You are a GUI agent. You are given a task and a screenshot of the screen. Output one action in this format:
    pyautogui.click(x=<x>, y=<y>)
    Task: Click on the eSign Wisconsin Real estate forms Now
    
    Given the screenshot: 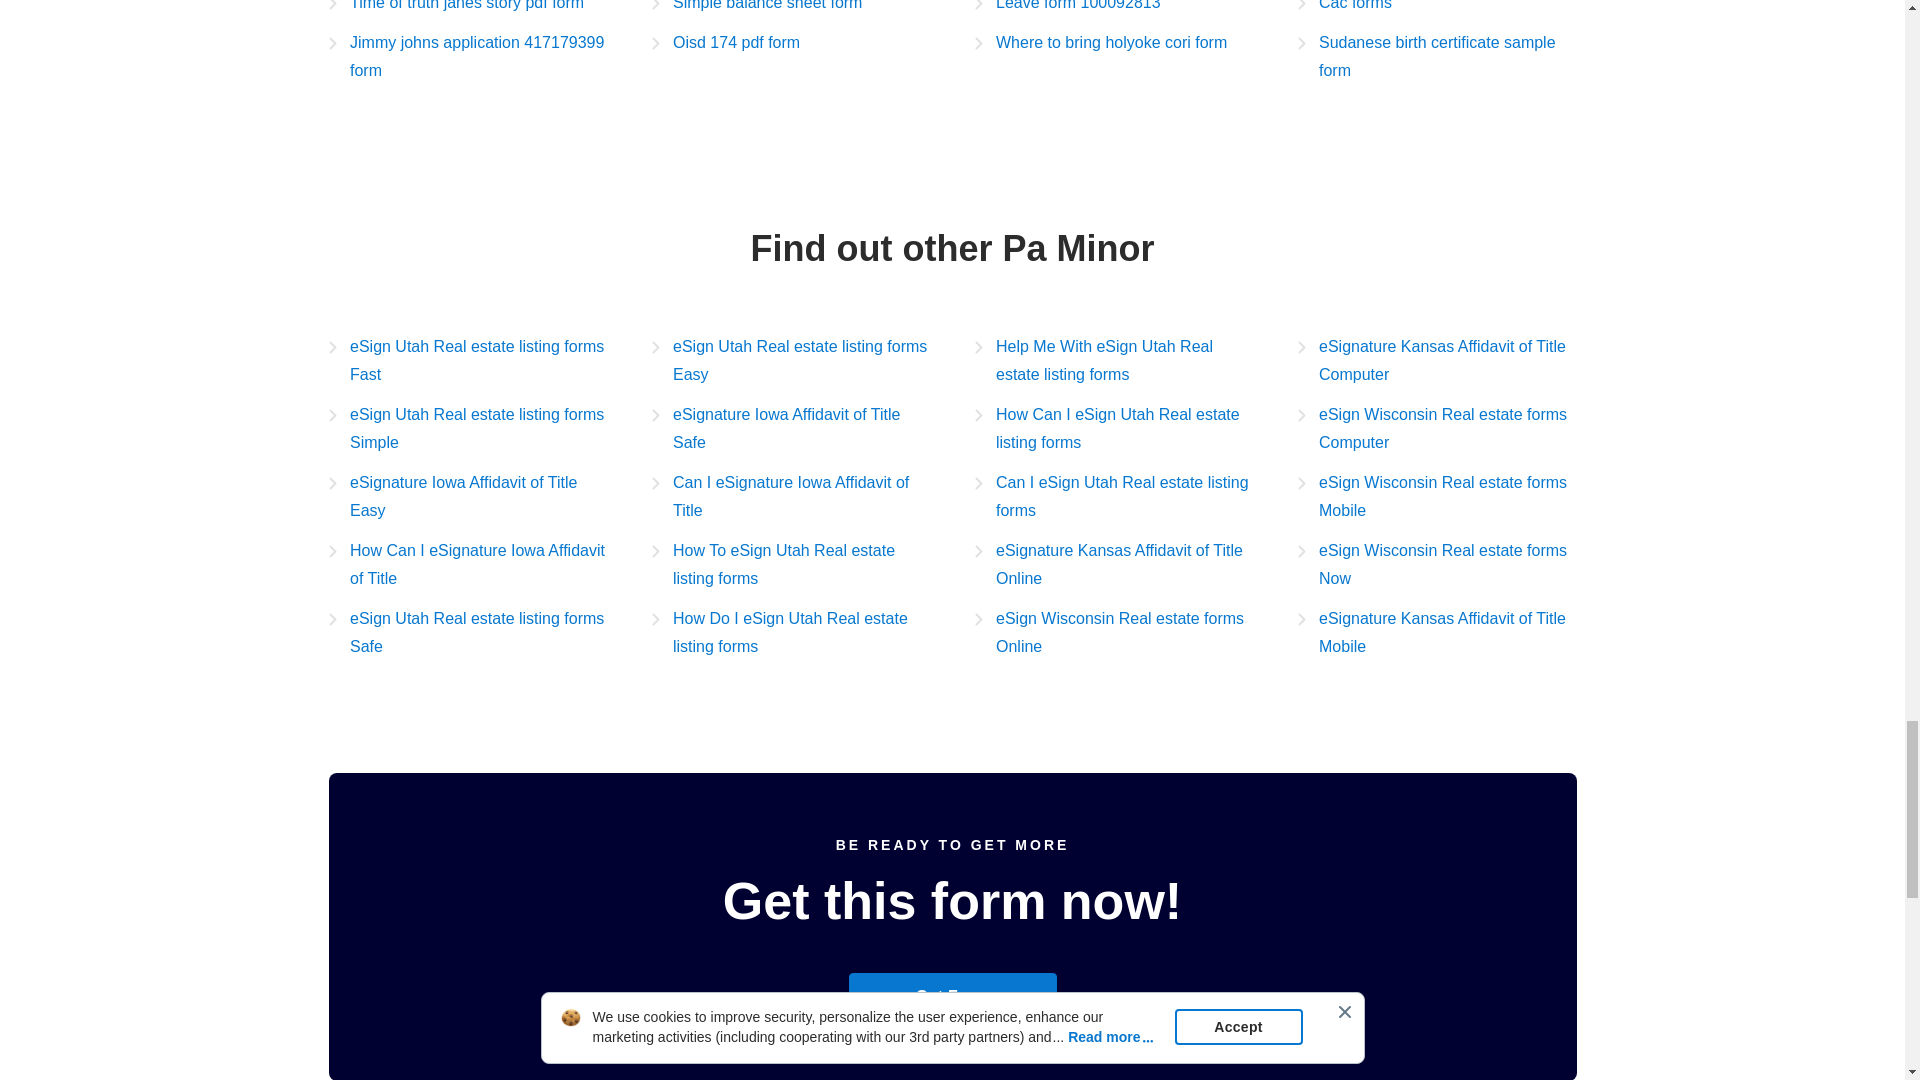 What is the action you would take?
    pyautogui.click(x=1436, y=564)
    